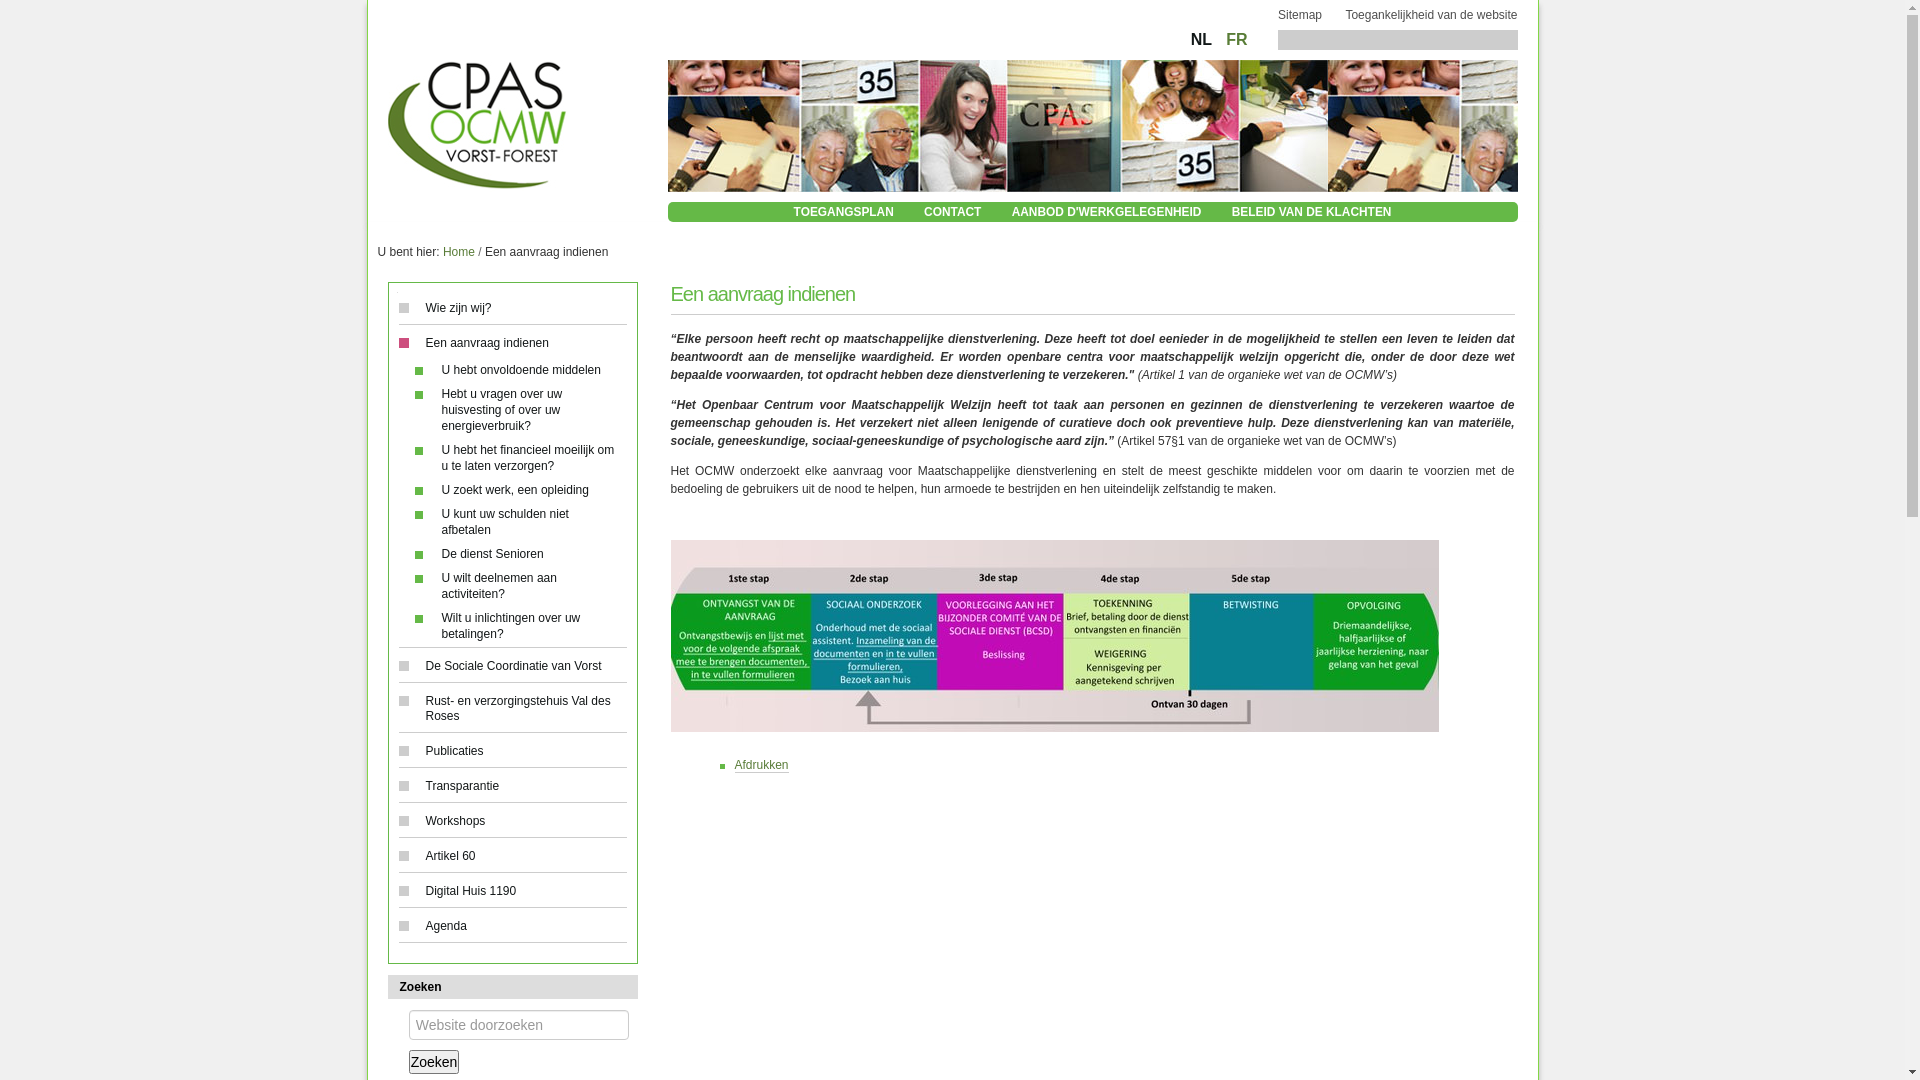  Describe the element at coordinates (512, 786) in the screenshot. I see `Transparantie` at that location.